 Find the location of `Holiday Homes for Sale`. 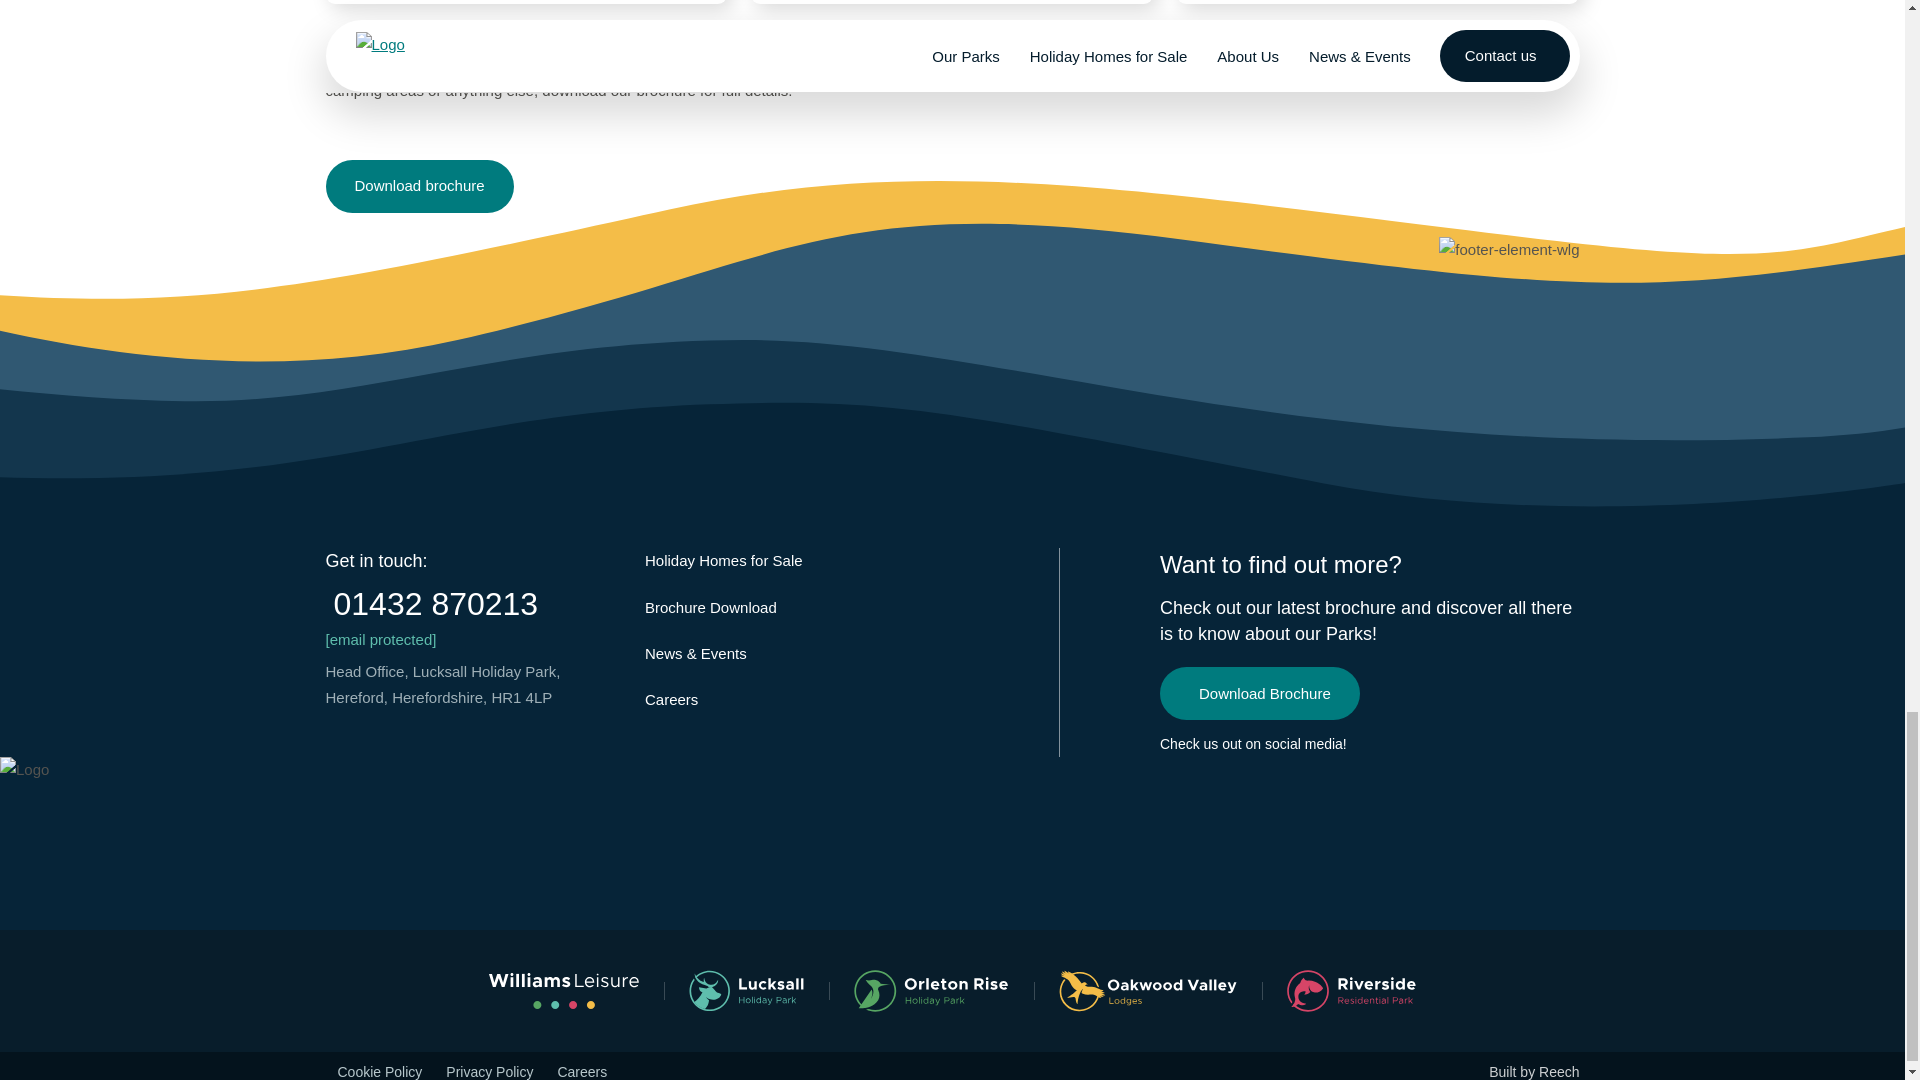

Holiday Homes for Sale is located at coordinates (724, 560).